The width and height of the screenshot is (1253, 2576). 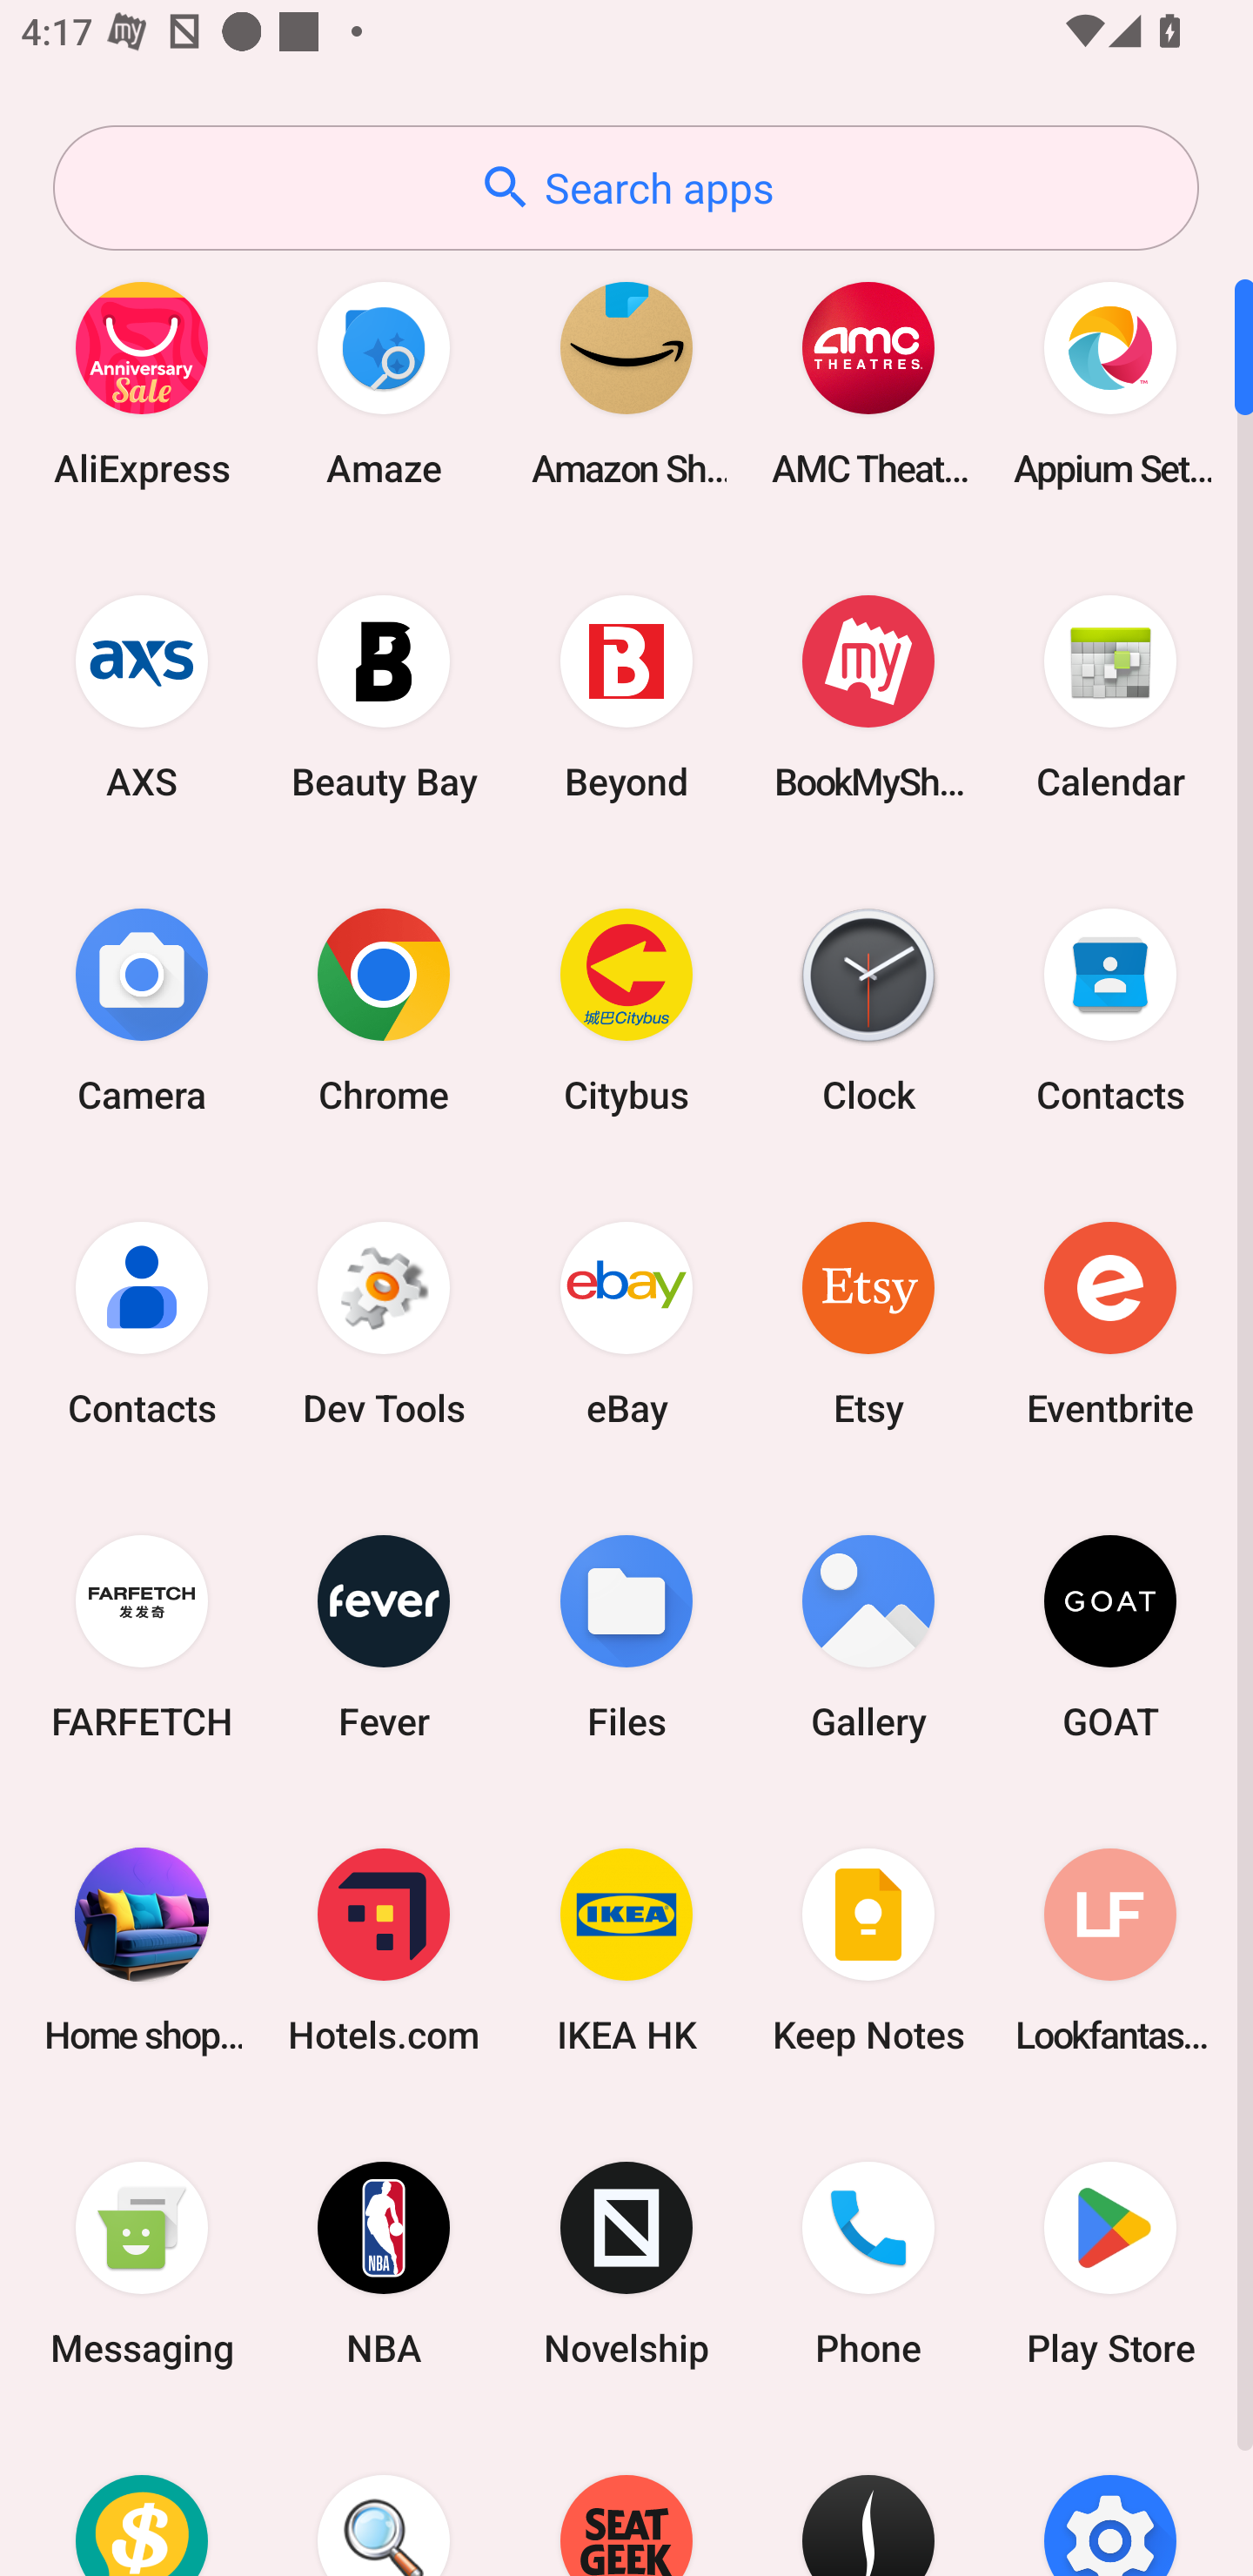 I want to click on Camera, so click(x=142, y=1010).